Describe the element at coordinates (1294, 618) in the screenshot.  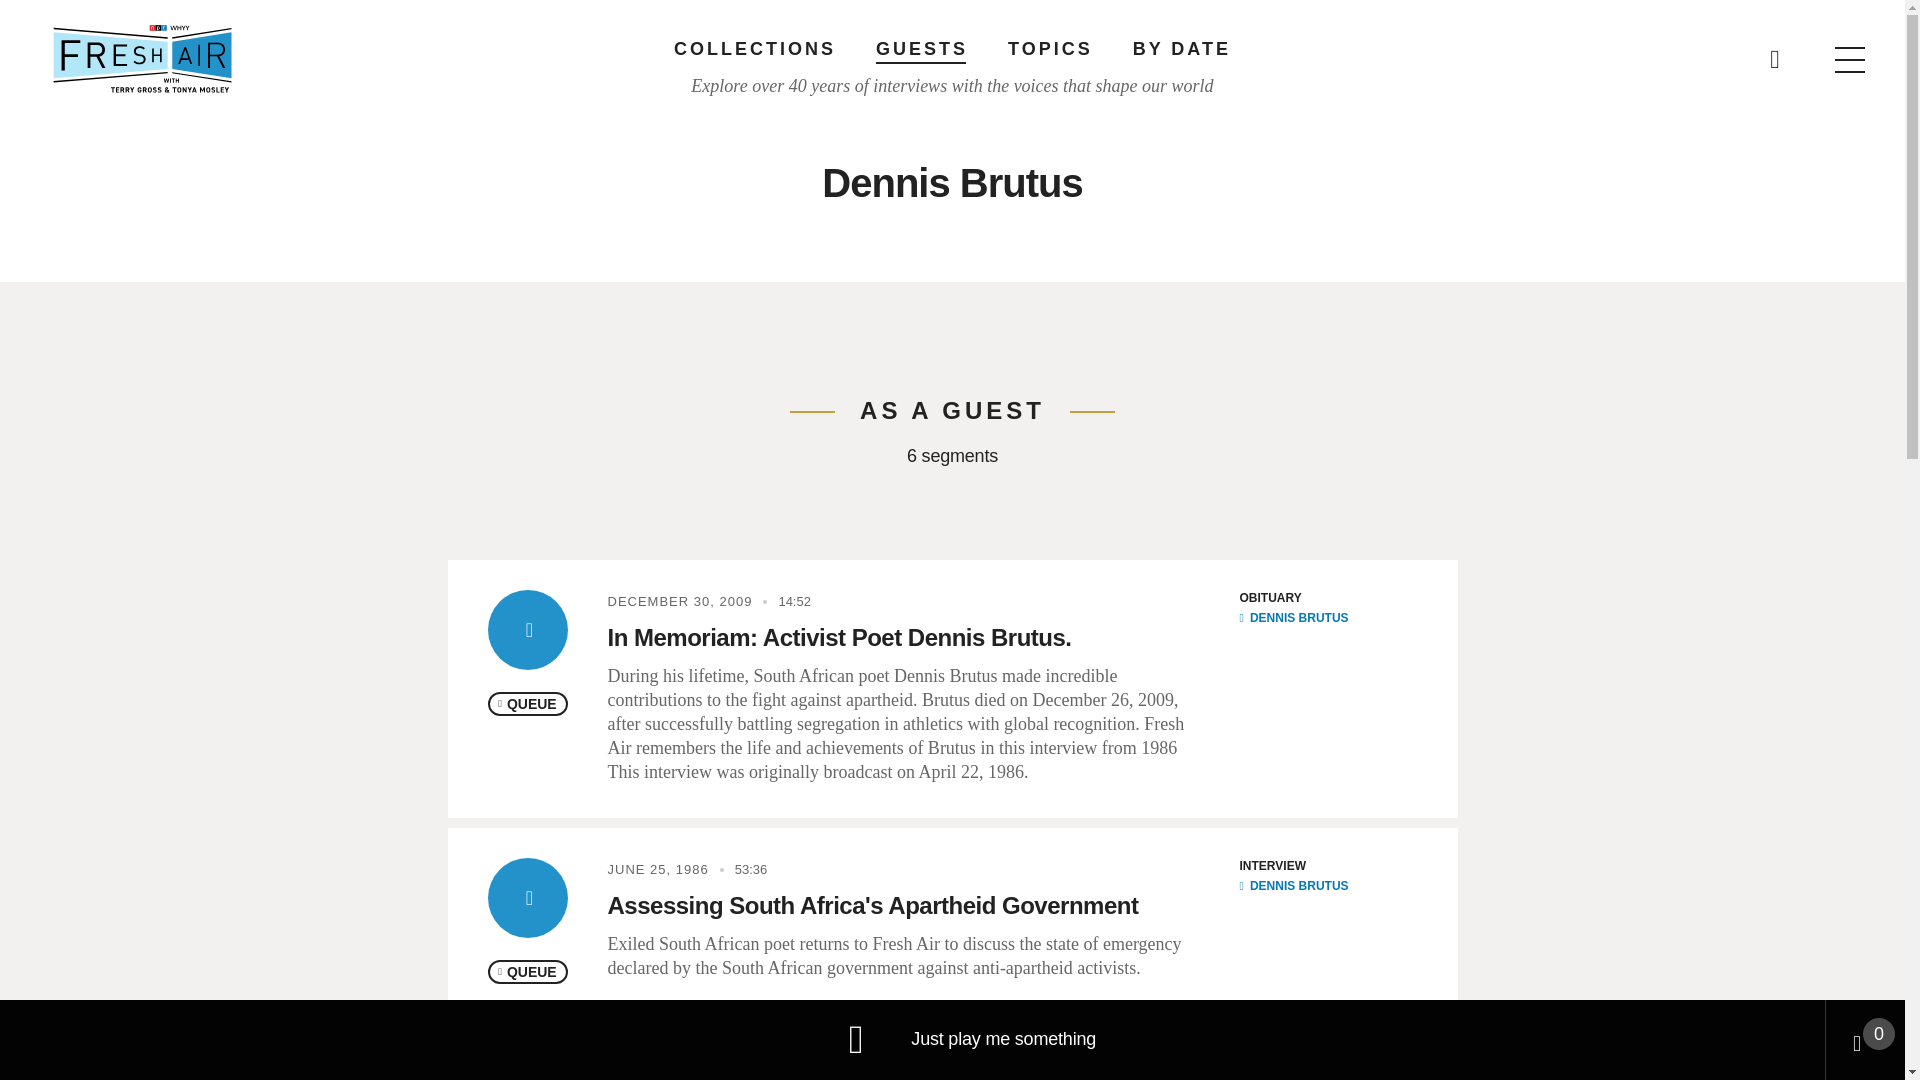
I see `DENNIS BRUTUS` at that location.